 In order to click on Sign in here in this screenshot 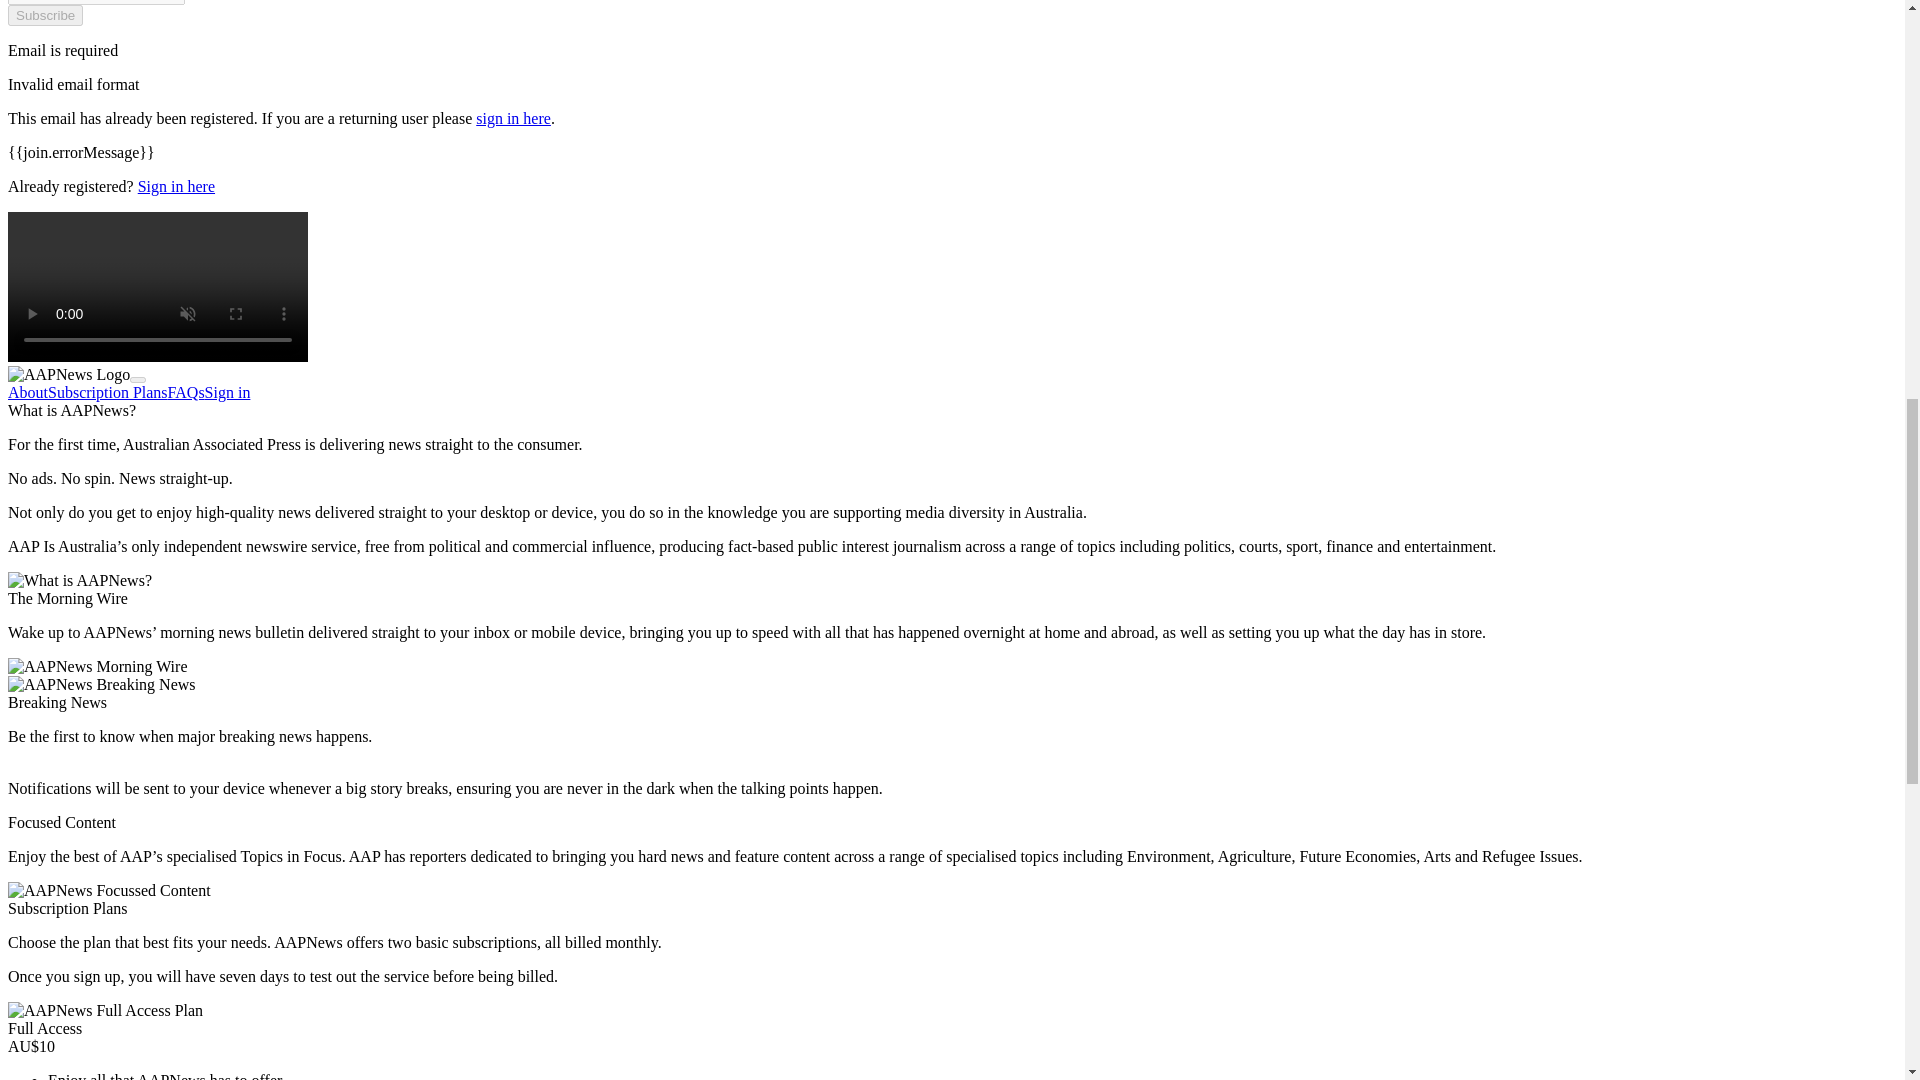, I will do `click(176, 186)`.